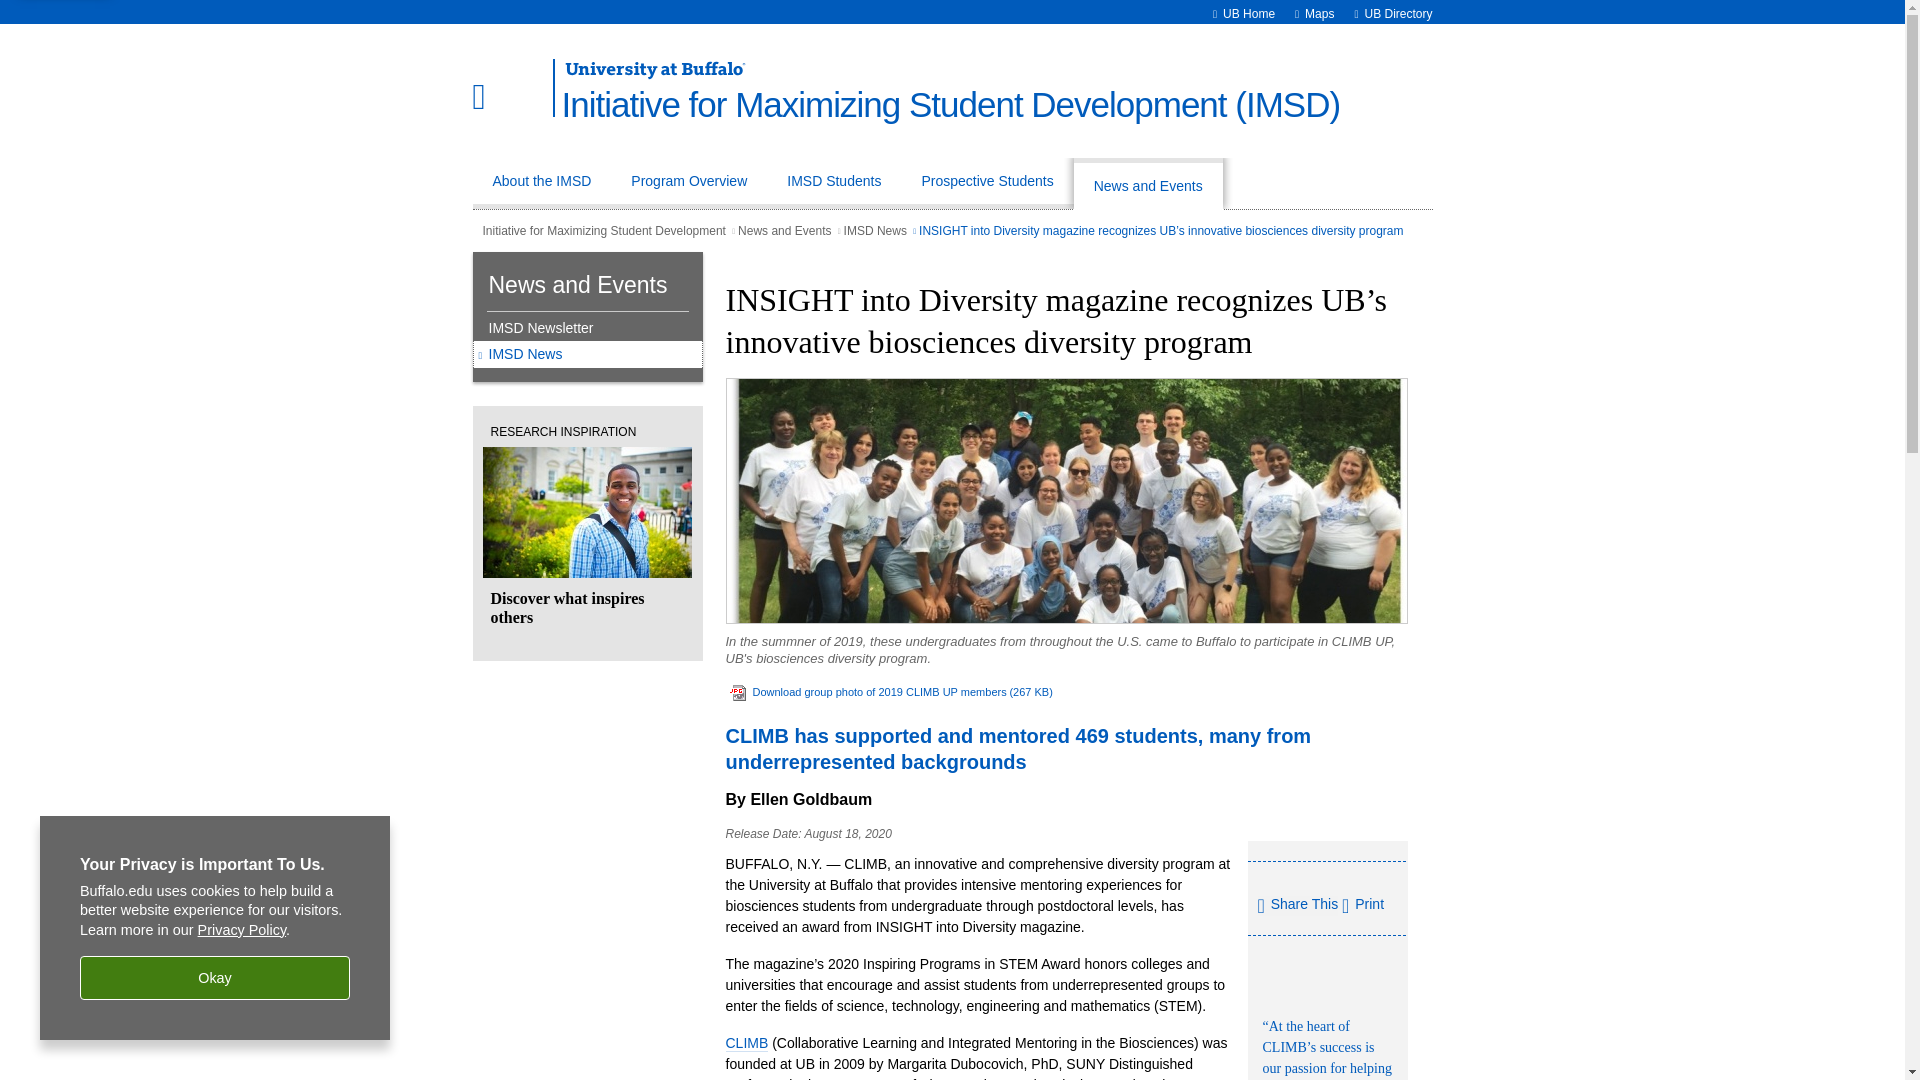 The height and width of the screenshot is (1080, 1920). What do you see at coordinates (688, 183) in the screenshot?
I see `Program Overview` at bounding box center [688, 183].